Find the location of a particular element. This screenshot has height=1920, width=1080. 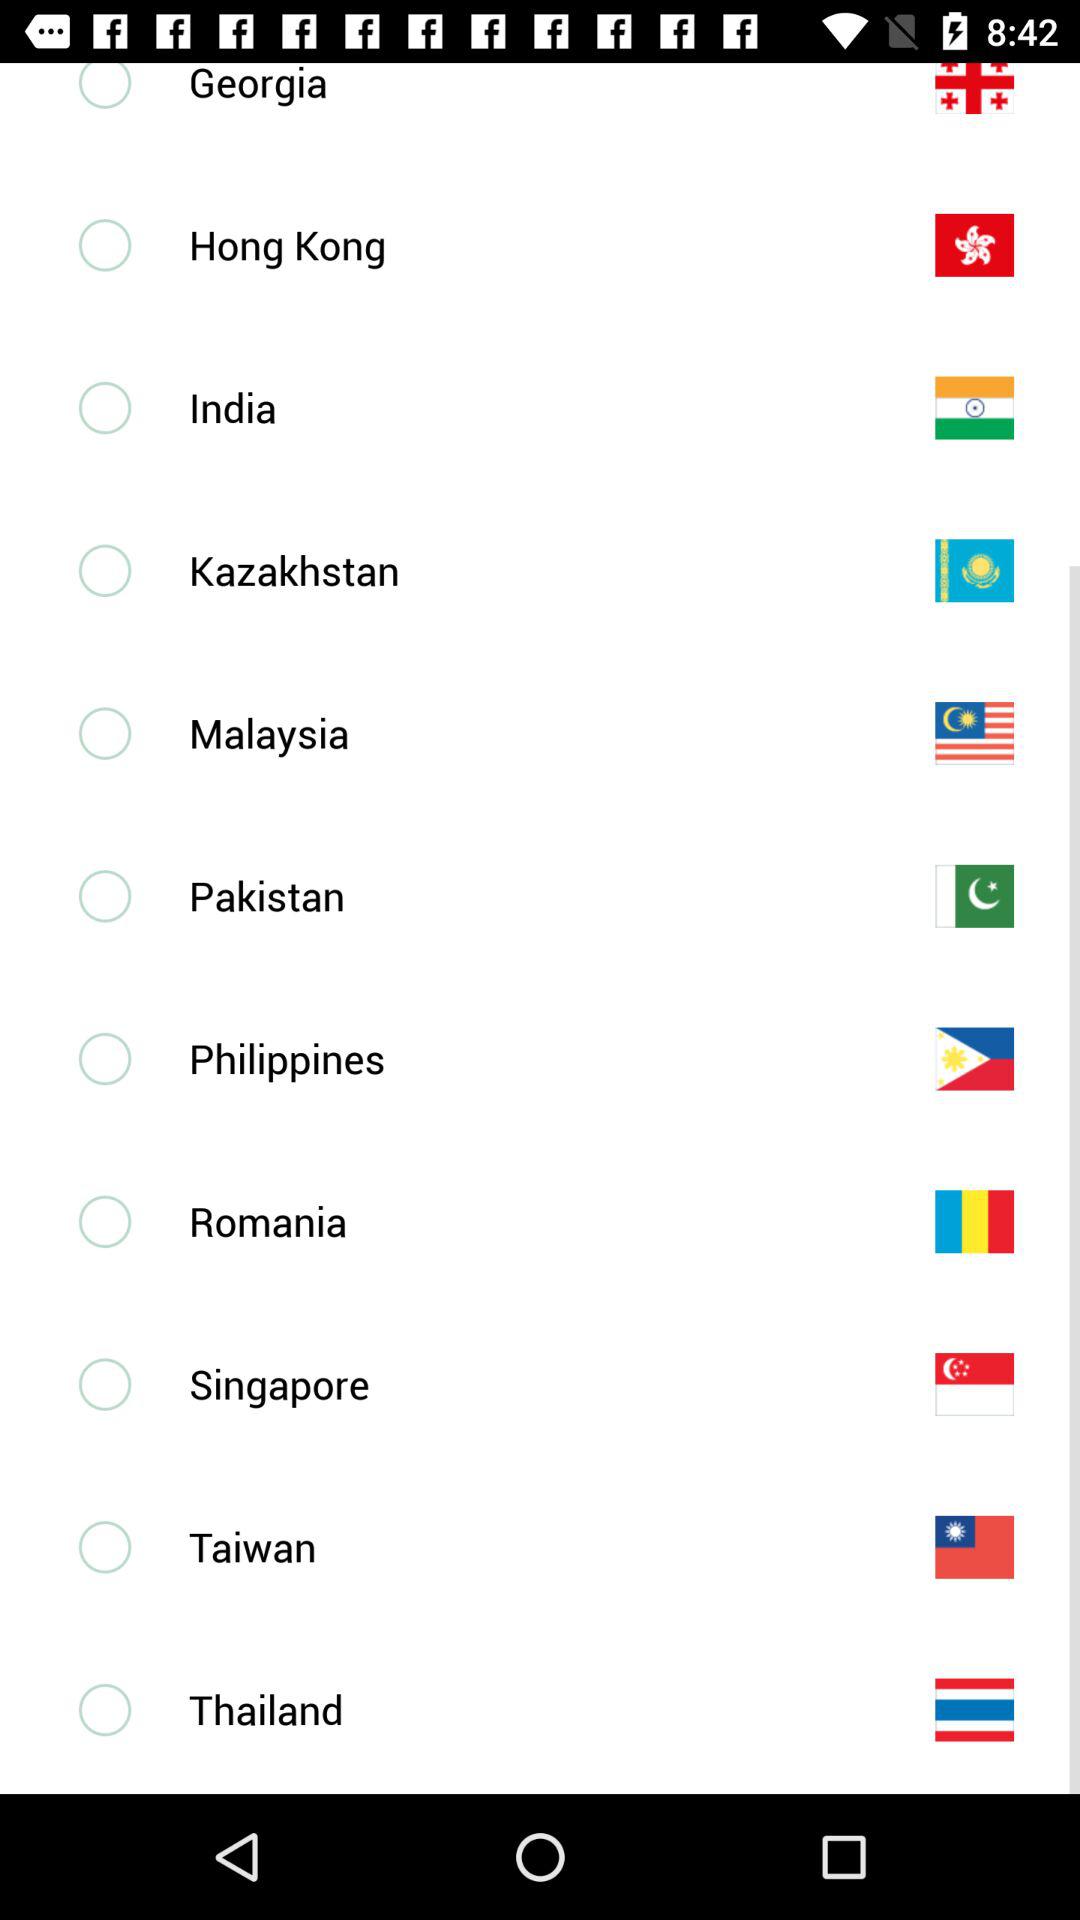

tap the romania is located at coordinates (529, 1220).